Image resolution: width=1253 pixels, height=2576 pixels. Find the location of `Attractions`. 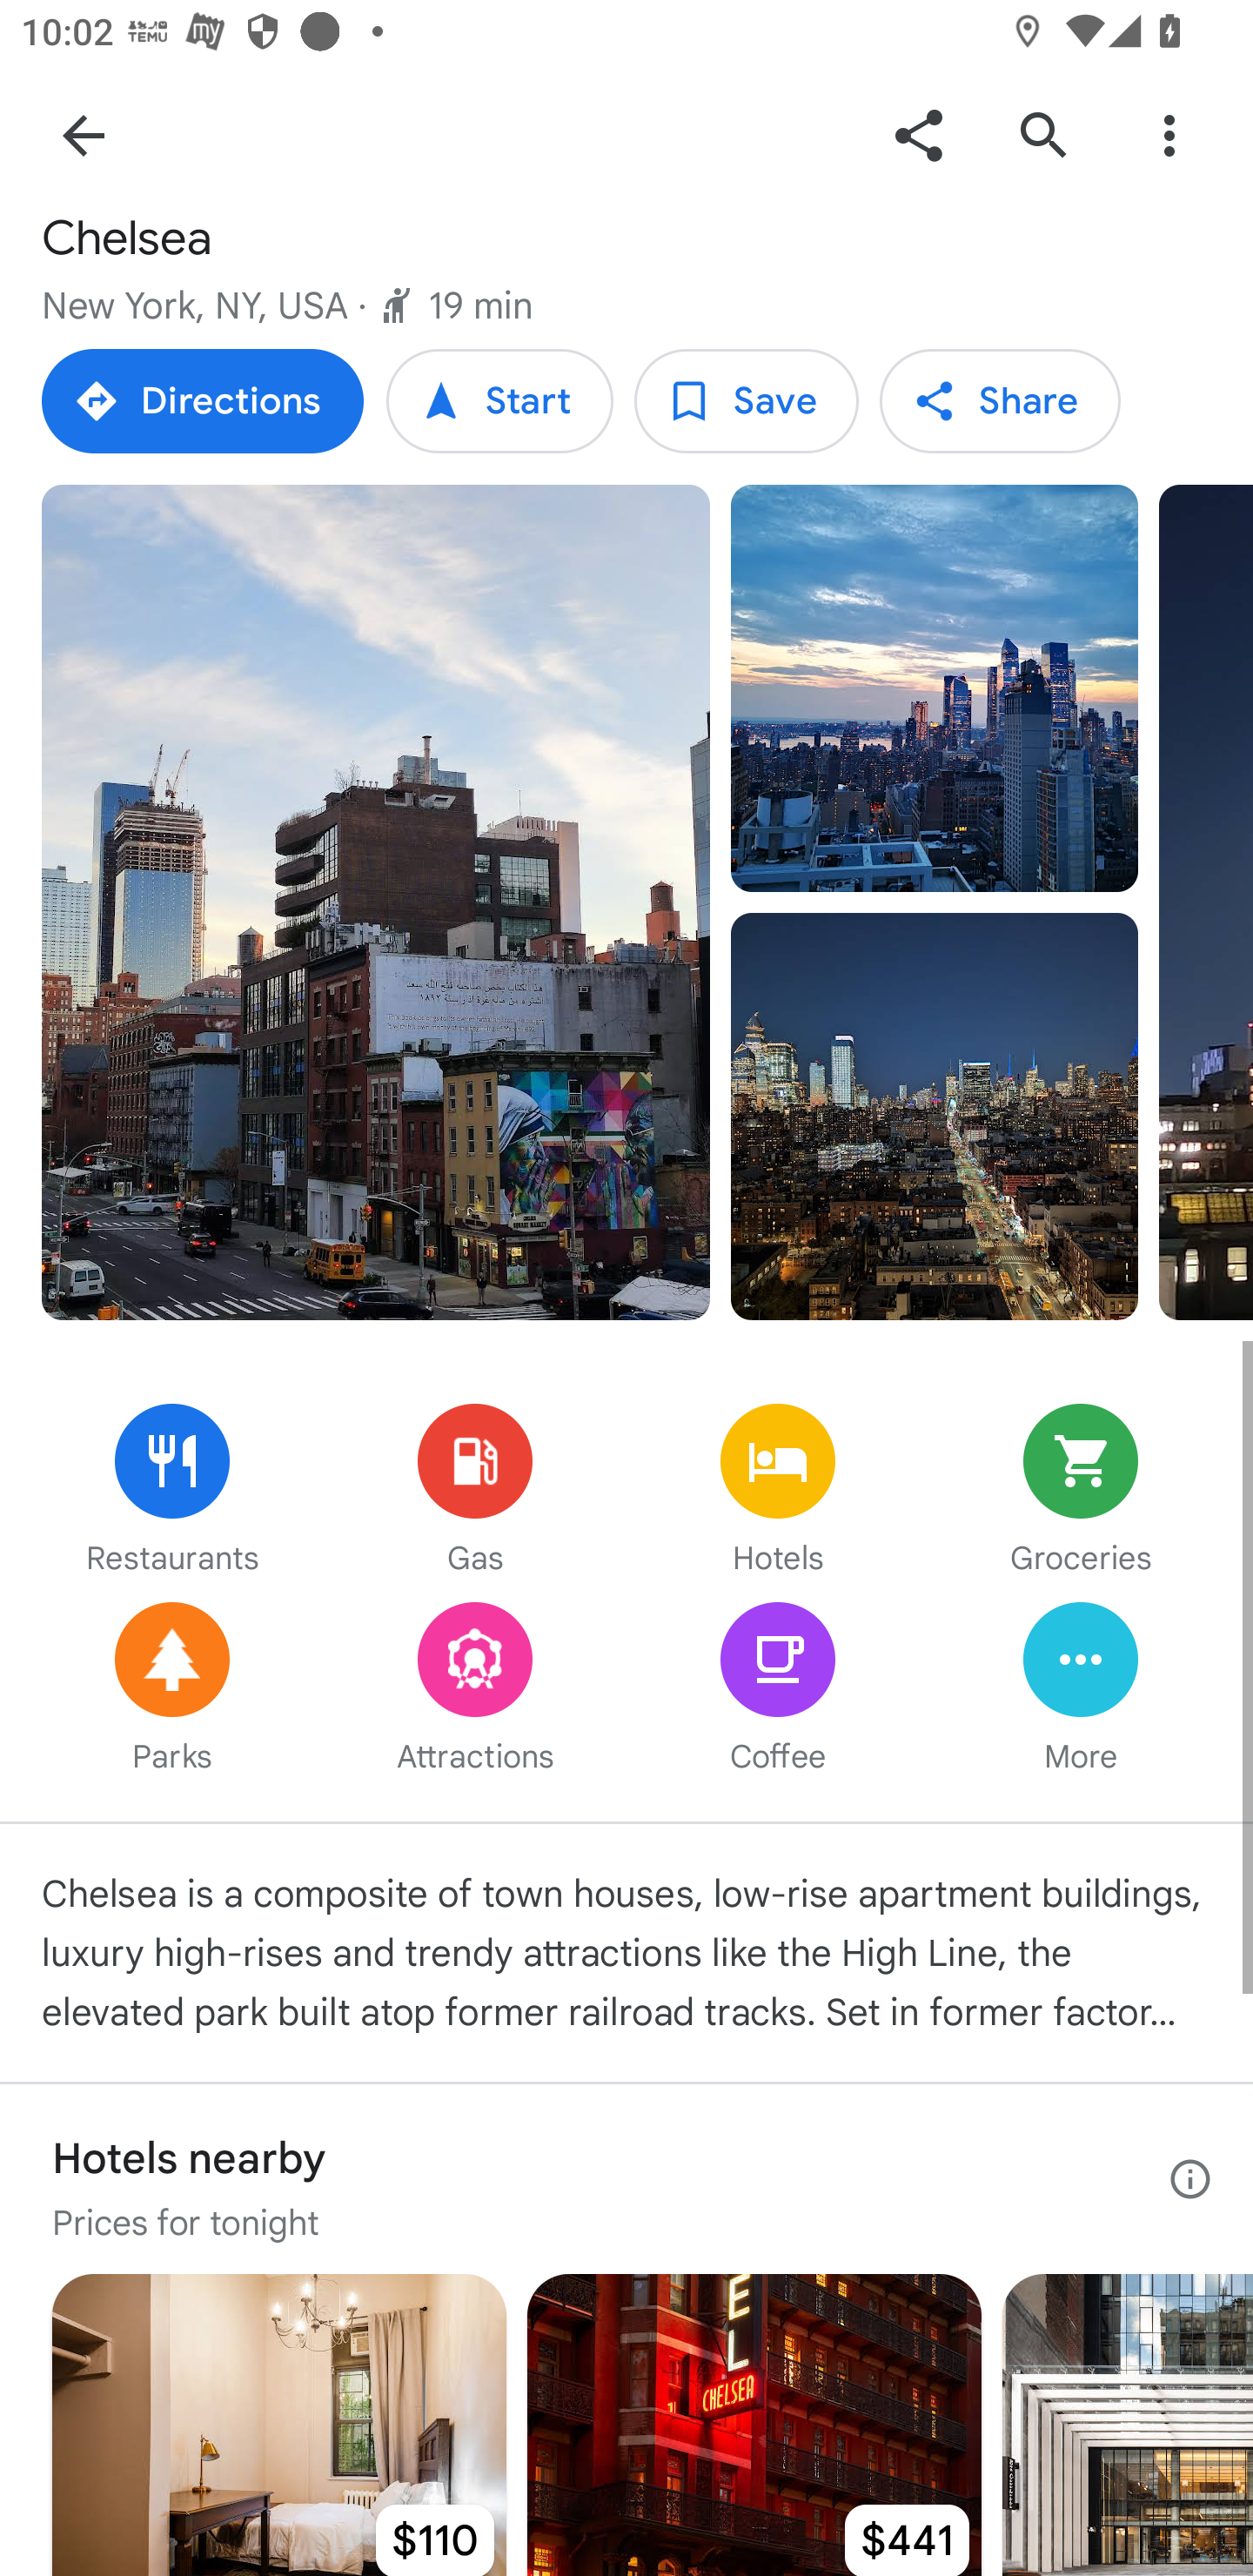

Attractions is located at coordinates (475, 1691).